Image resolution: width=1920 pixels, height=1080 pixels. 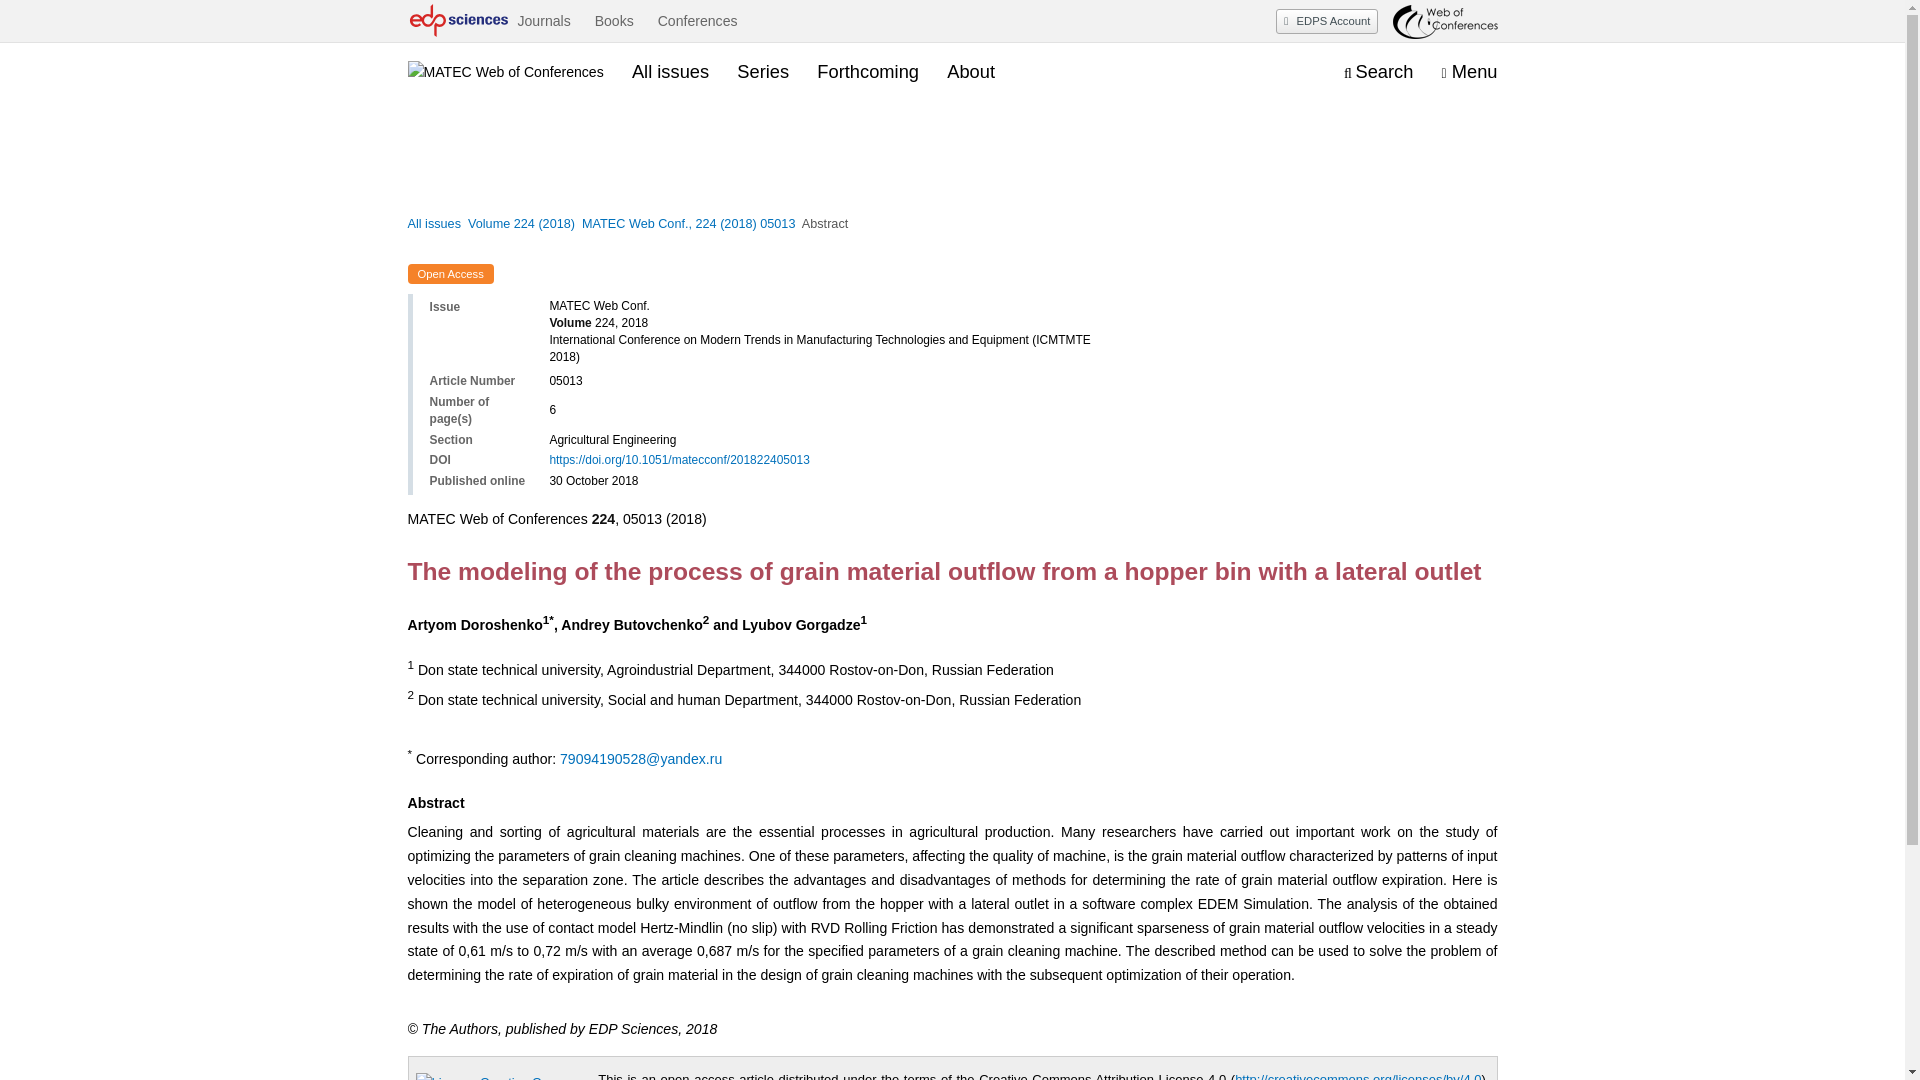 I want to click on Journals, so click(x=543, y=21).